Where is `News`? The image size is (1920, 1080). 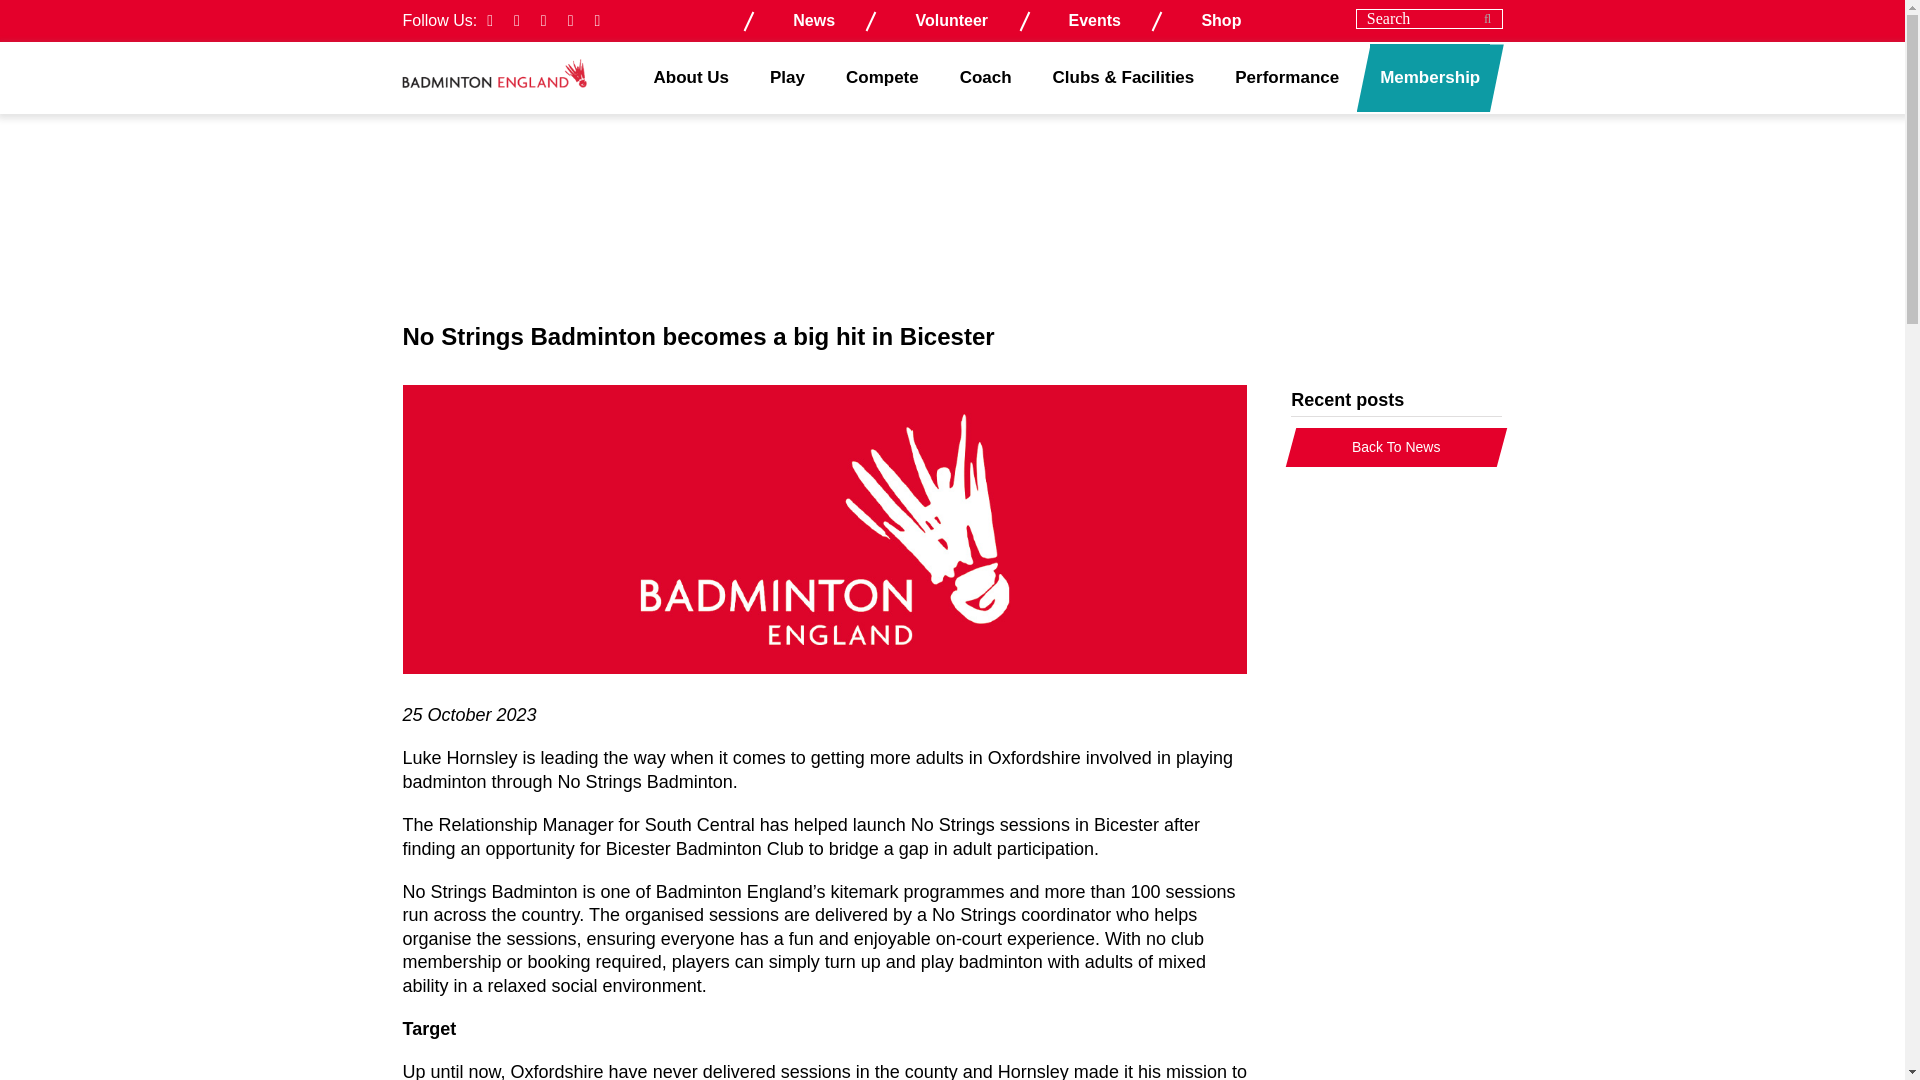
News is located at coordinates (814, 20).